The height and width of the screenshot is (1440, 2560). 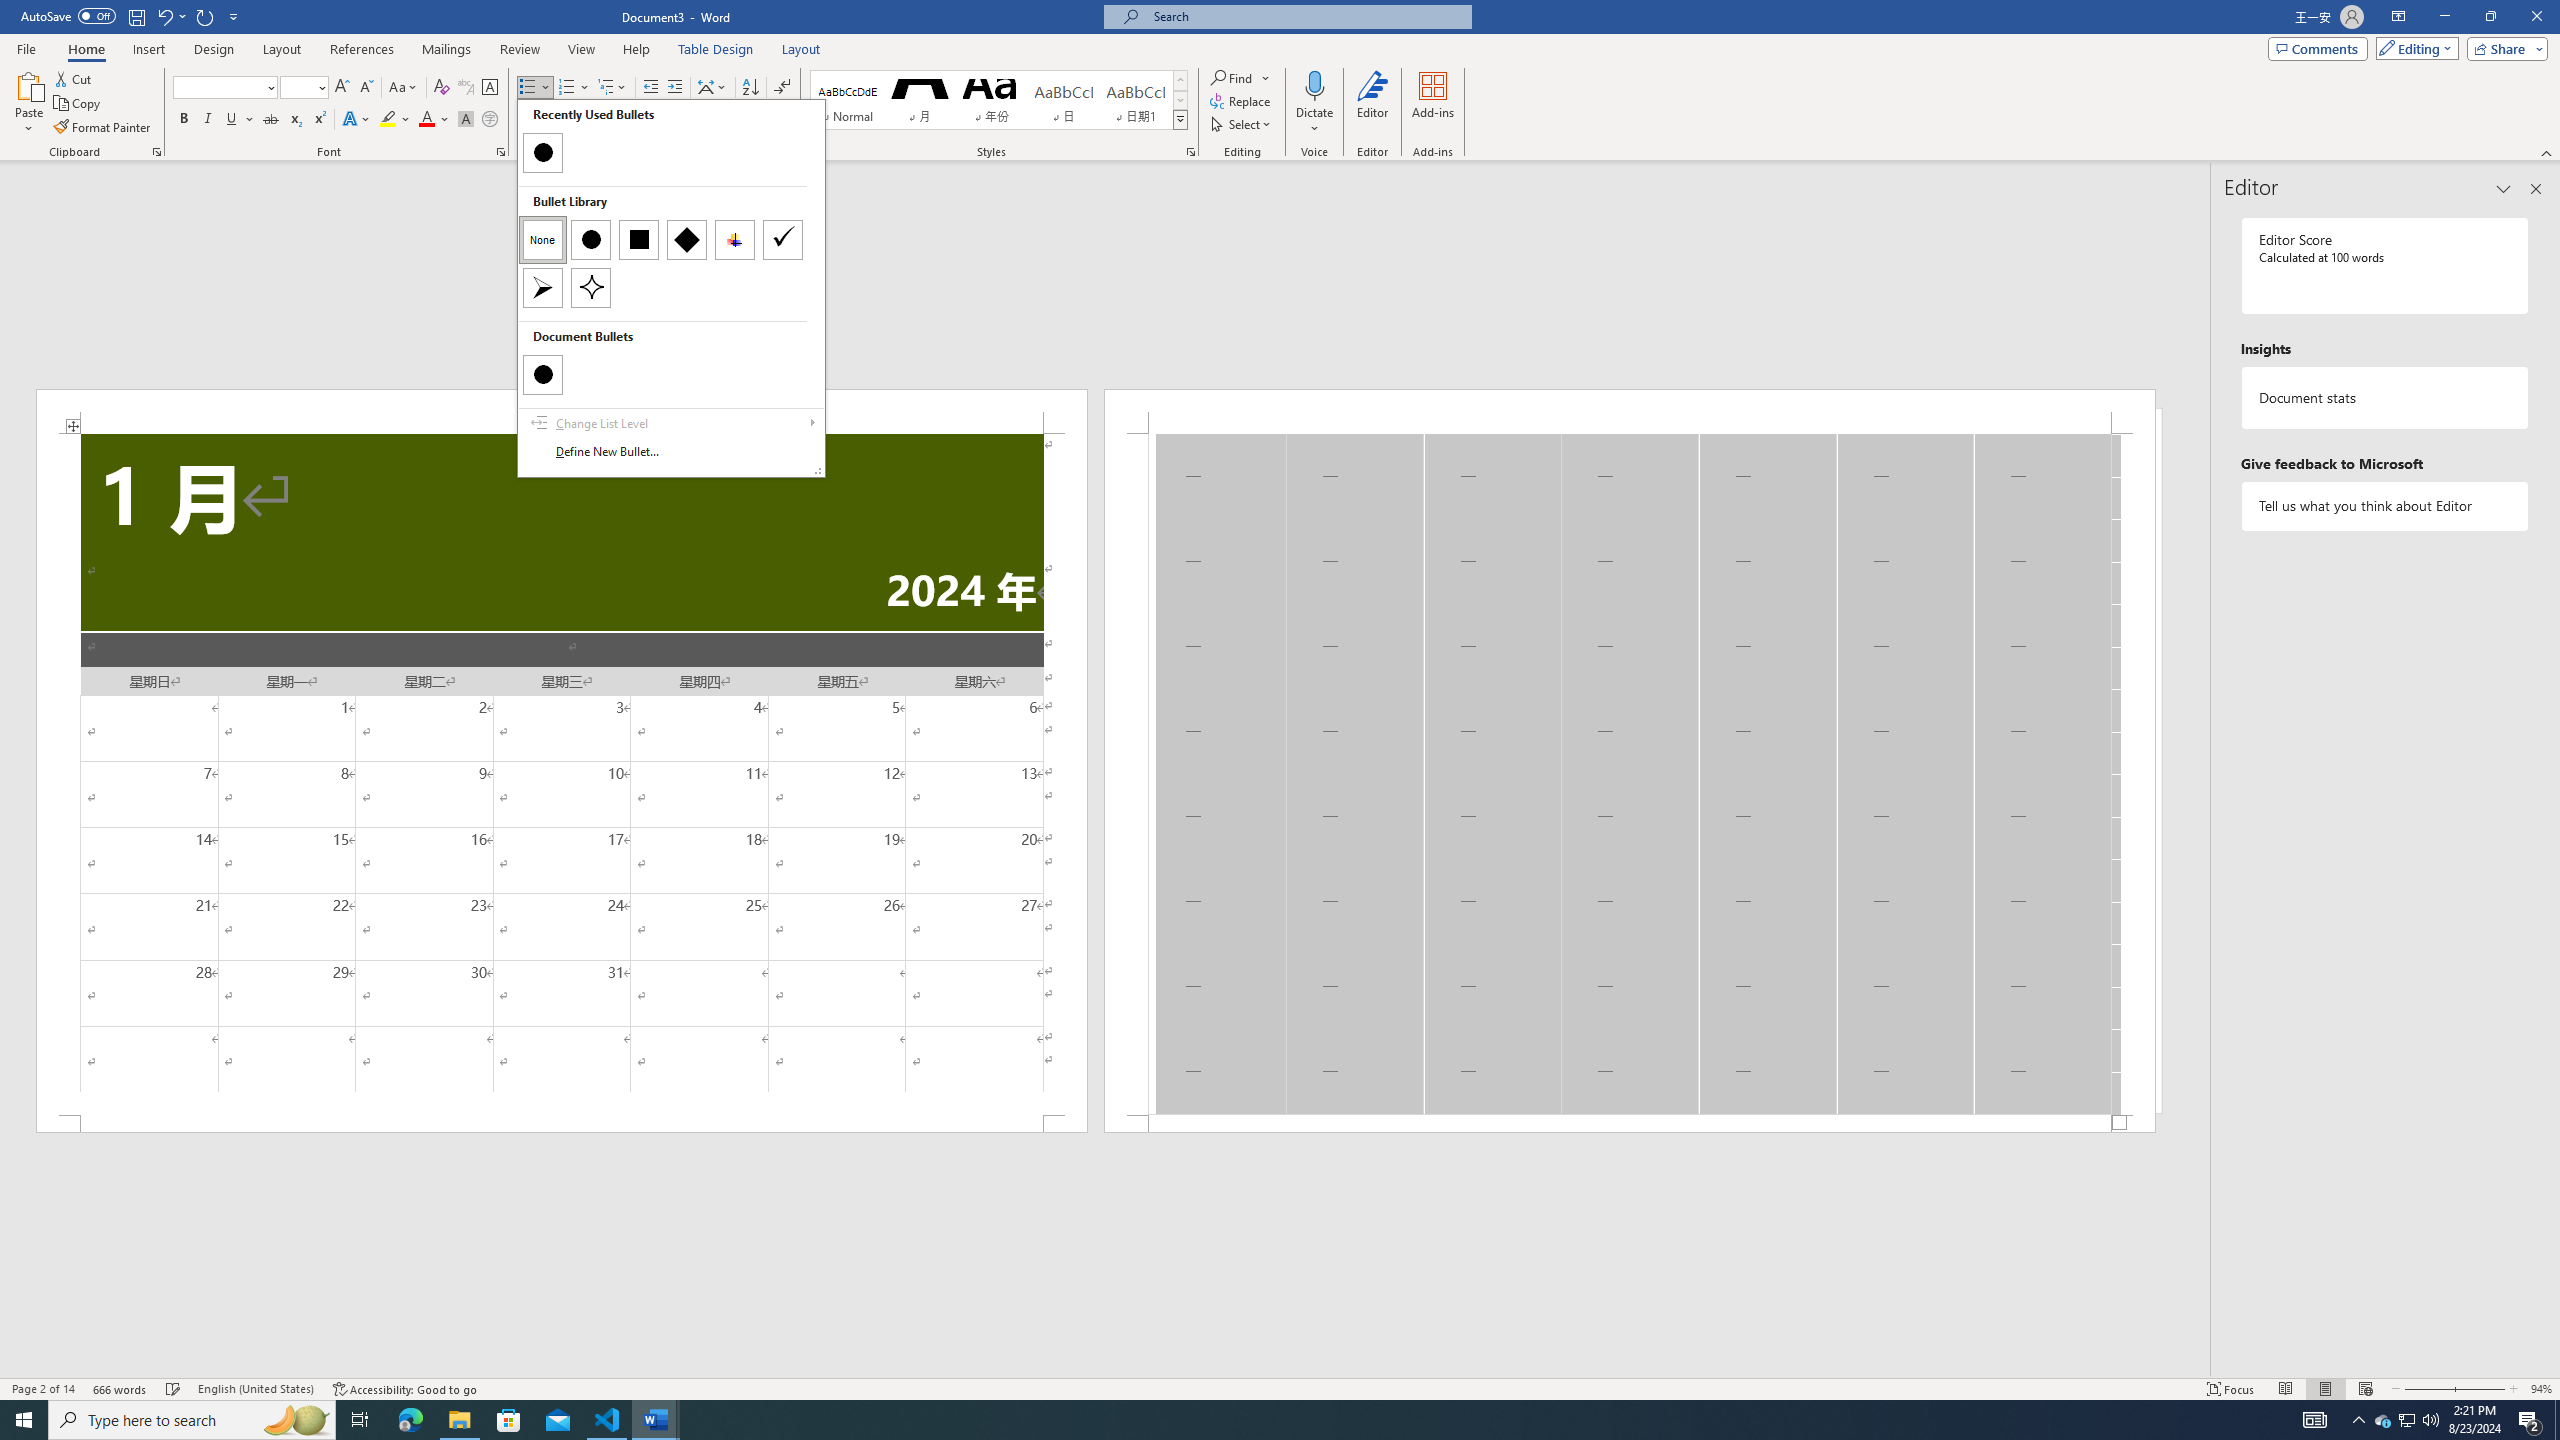 What do you see at coordinates (360, 1420) in the screenshot?
I see `Task View` at bounding box center [360, 1420].